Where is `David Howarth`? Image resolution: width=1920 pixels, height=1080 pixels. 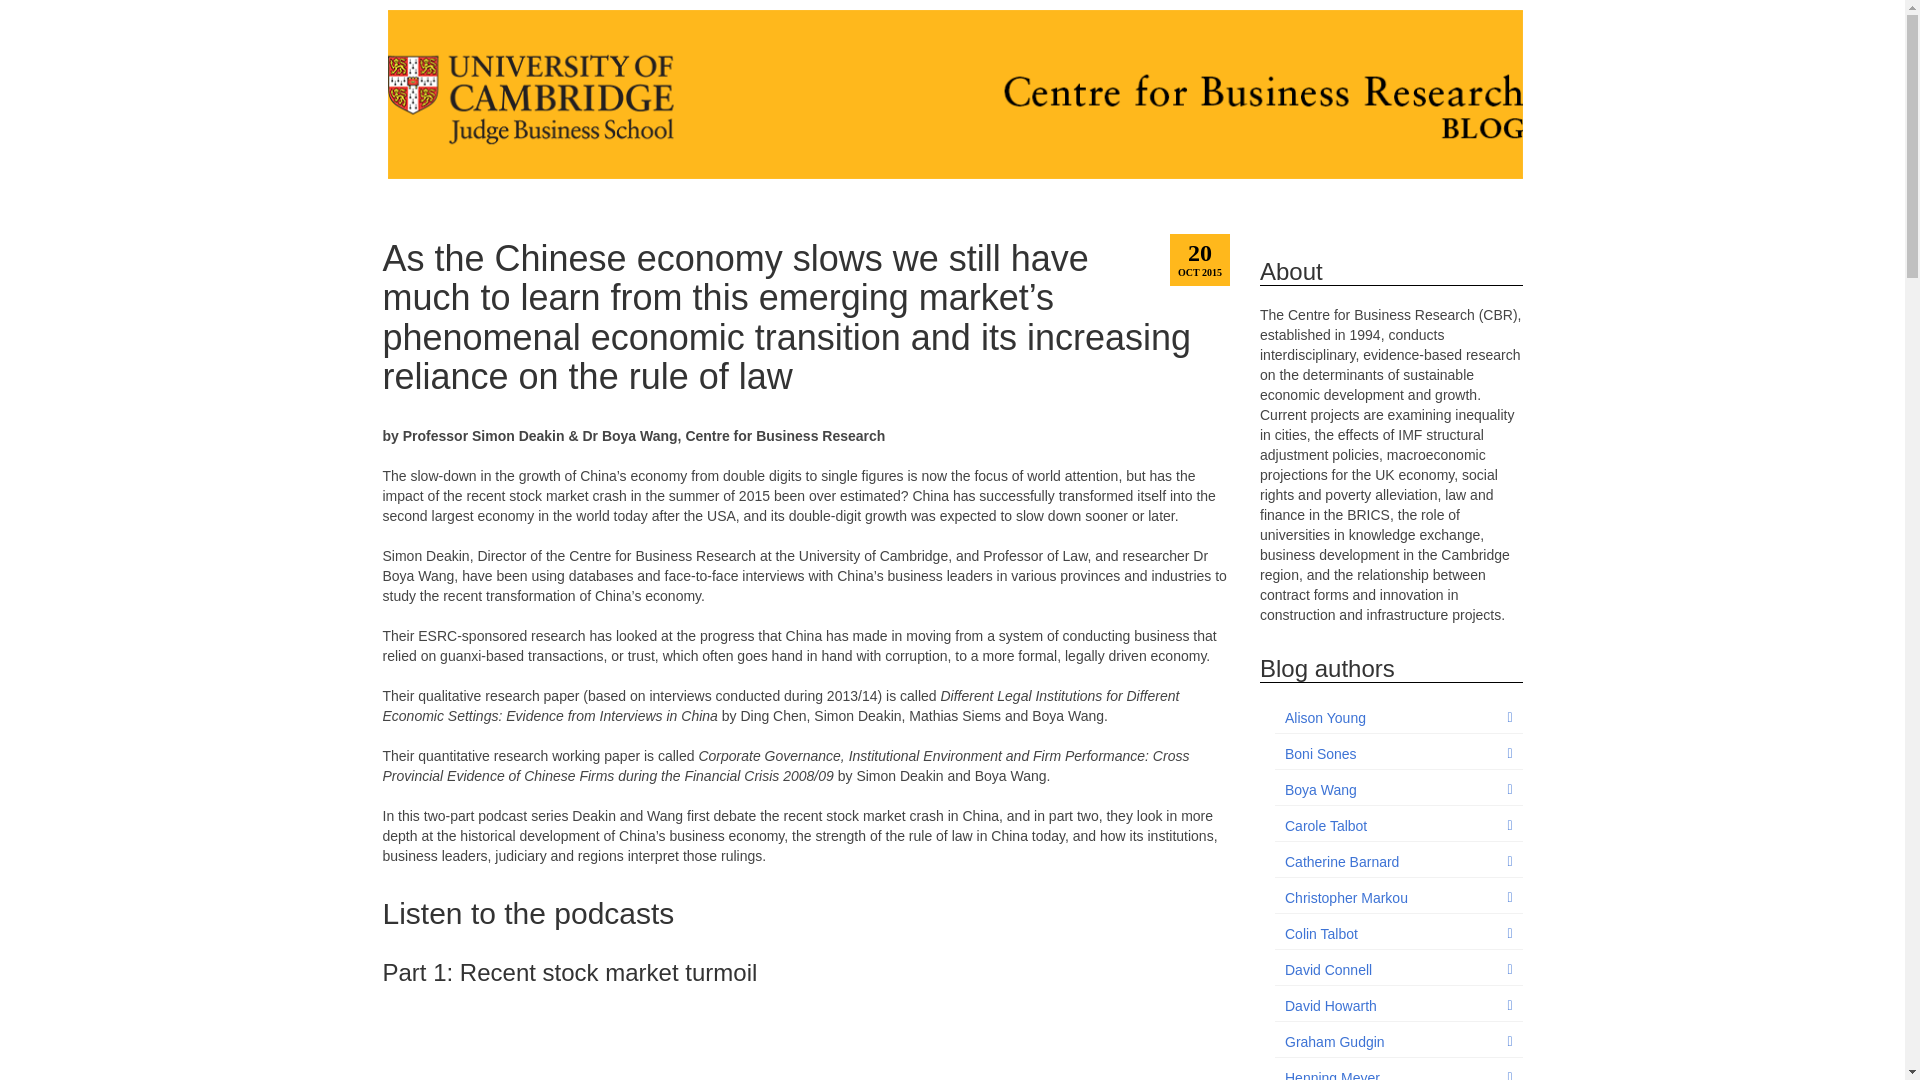 David Howarth is located at coordinates (1398, 1006).